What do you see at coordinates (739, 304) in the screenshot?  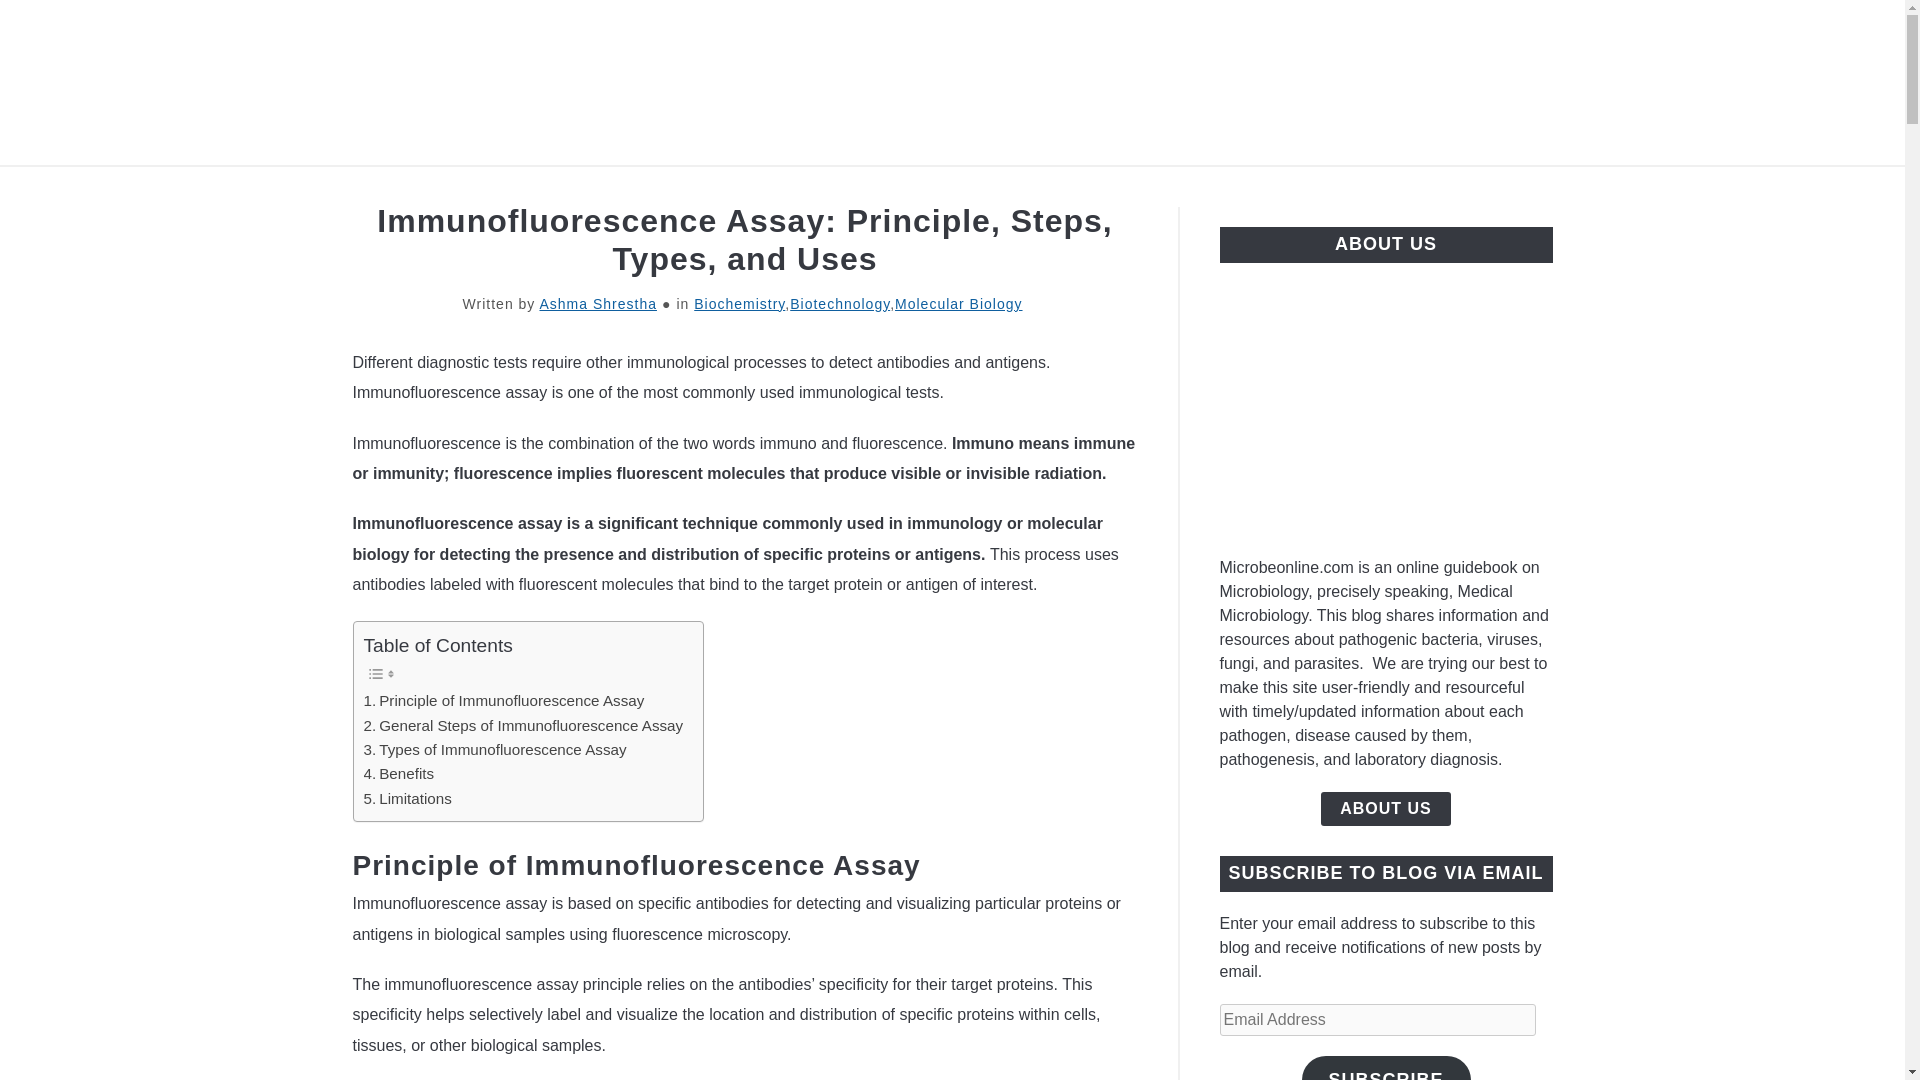 I see `Biochemistry` at bounding box center [739, 304].